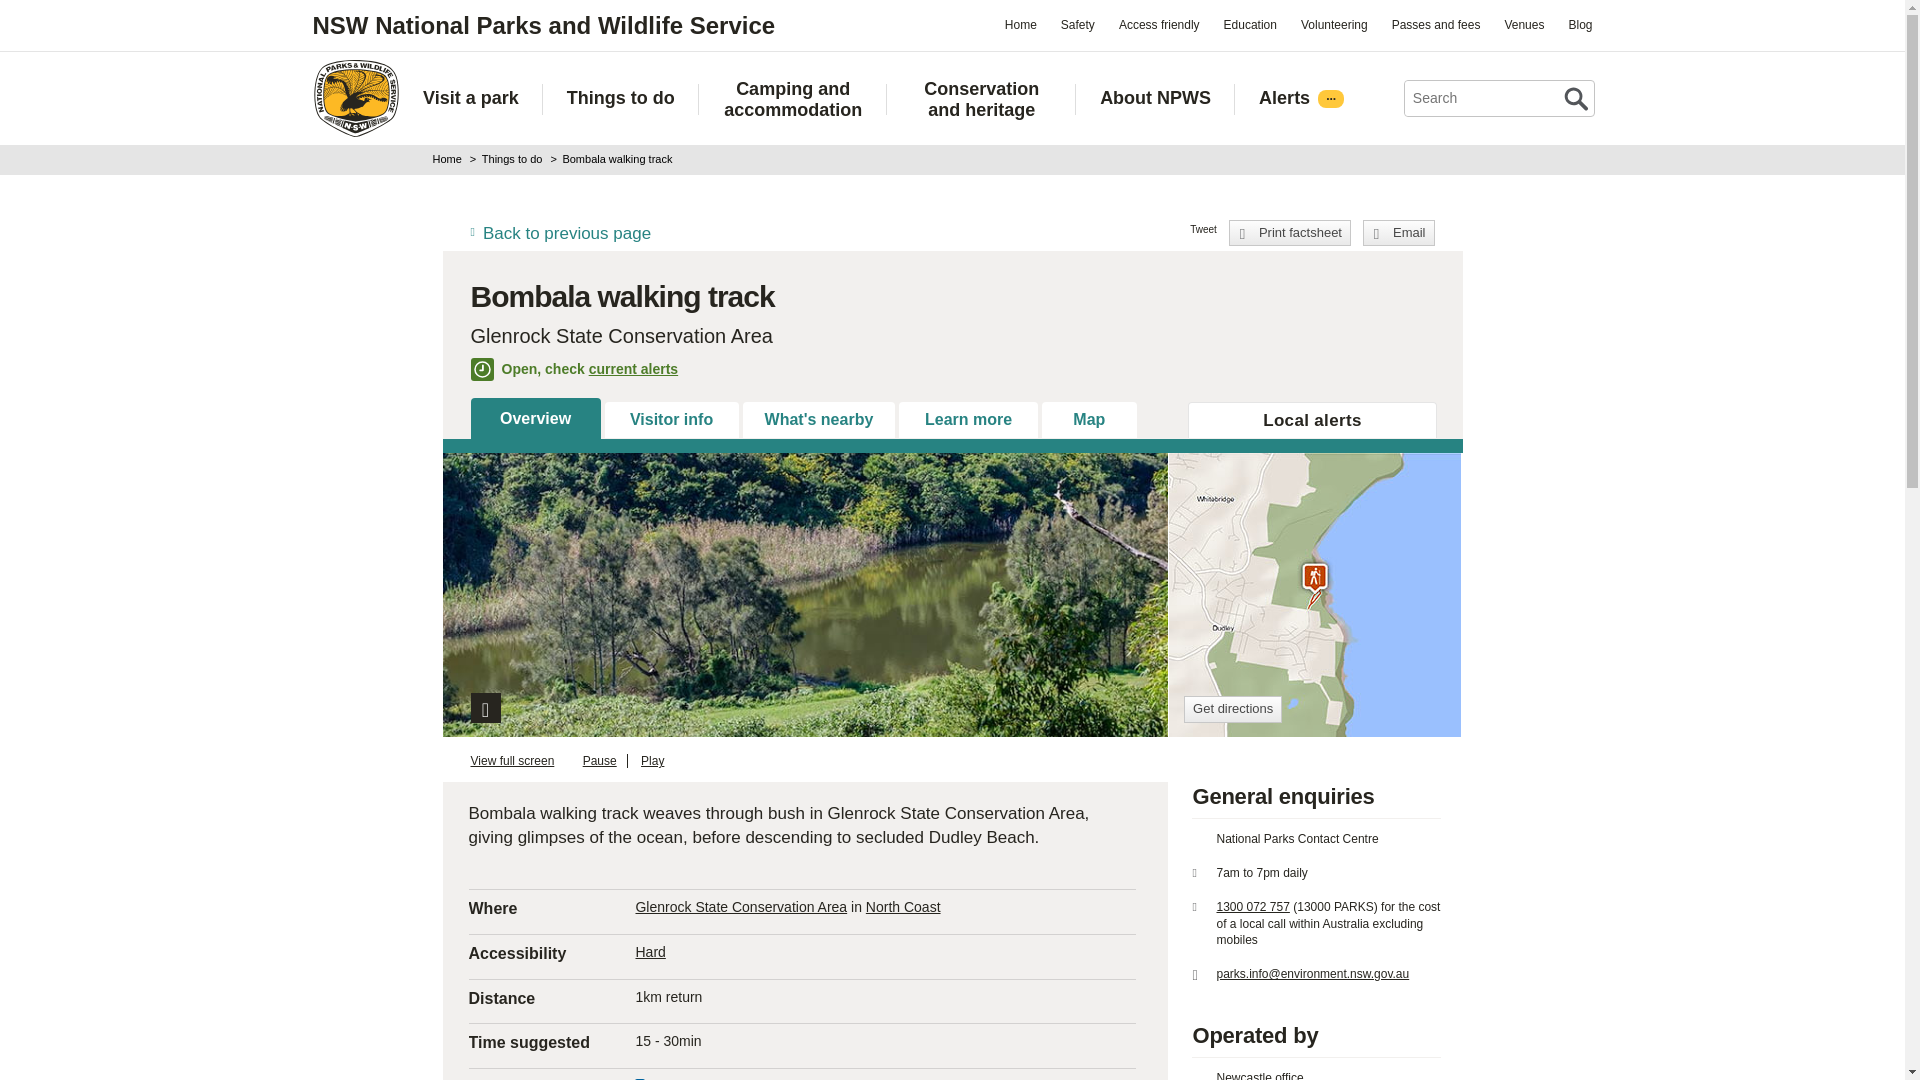 This screenshot has width=1920, height=1080. Describe the element at coordinates (1020, 24) in the screenshot. I see `Home` at that location.